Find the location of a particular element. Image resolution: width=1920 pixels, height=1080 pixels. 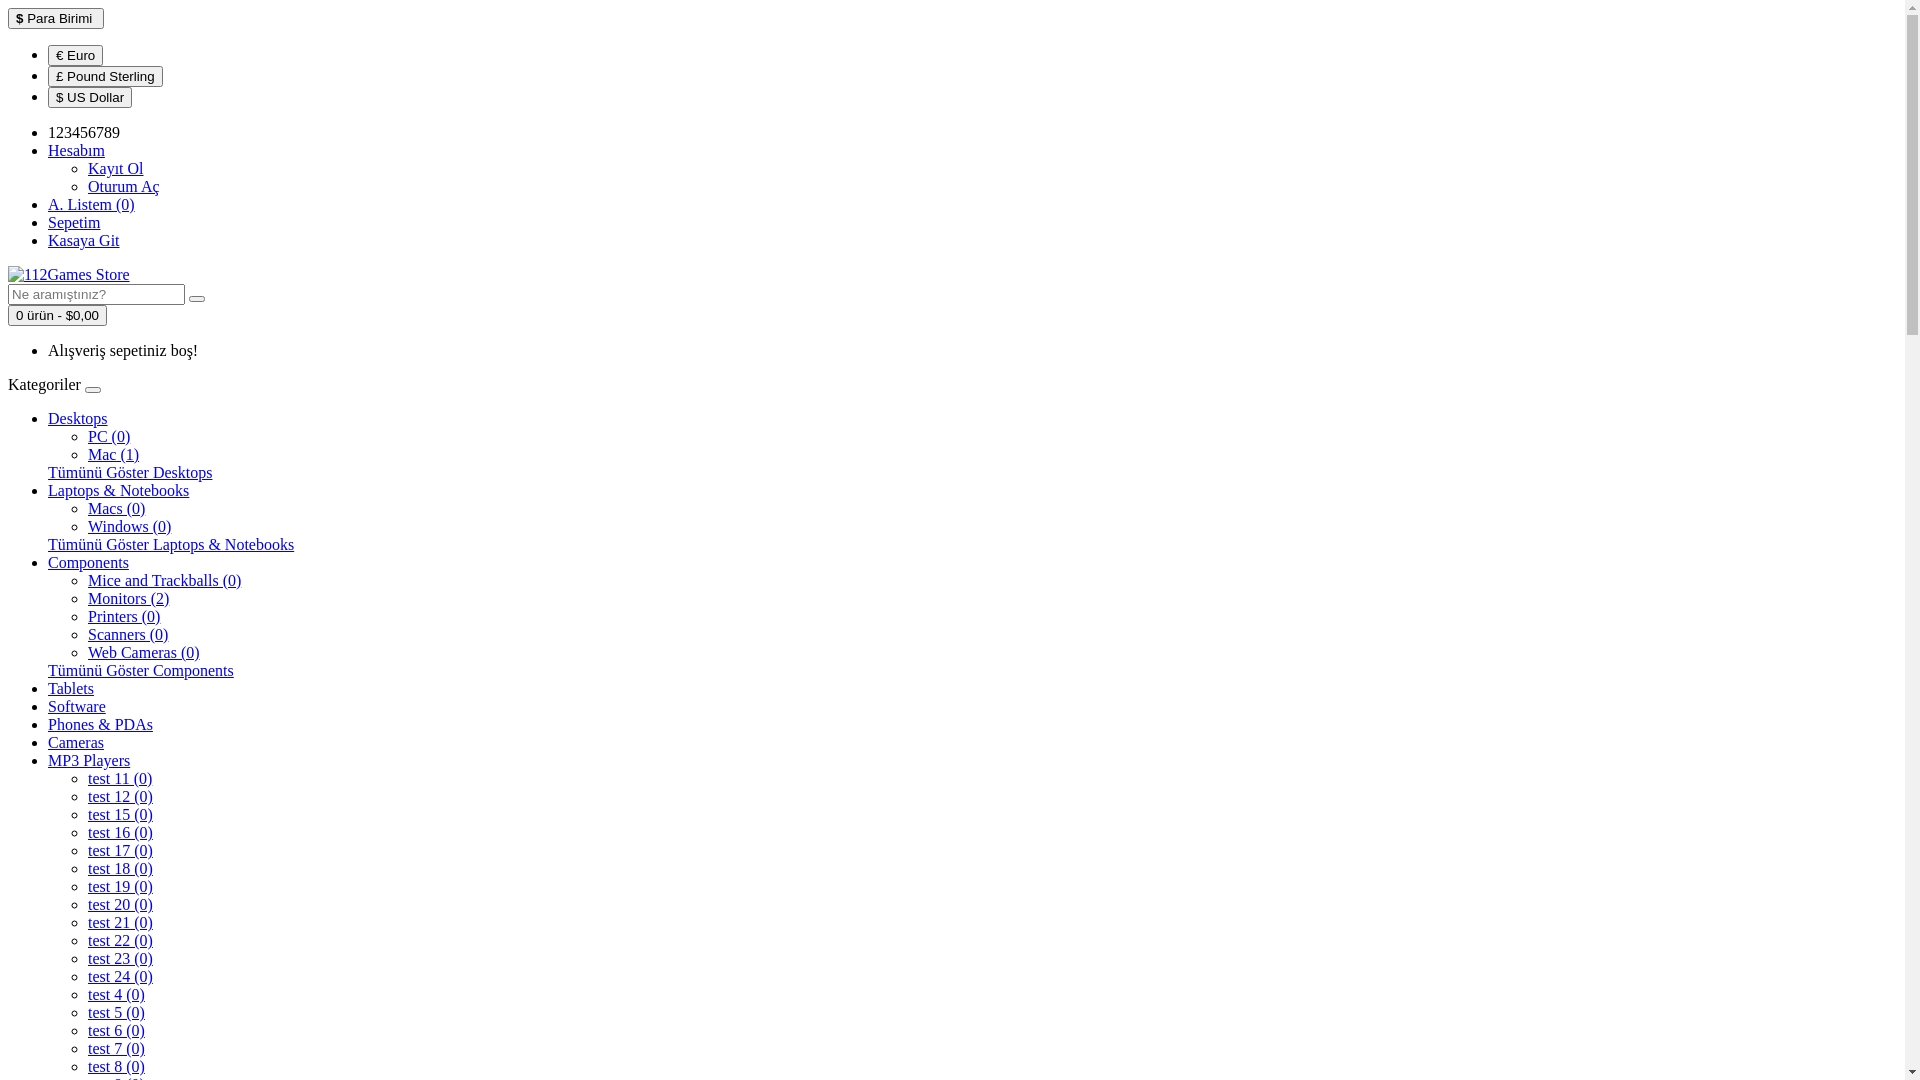

test 18 (0) is located at coordinates (120, 868).